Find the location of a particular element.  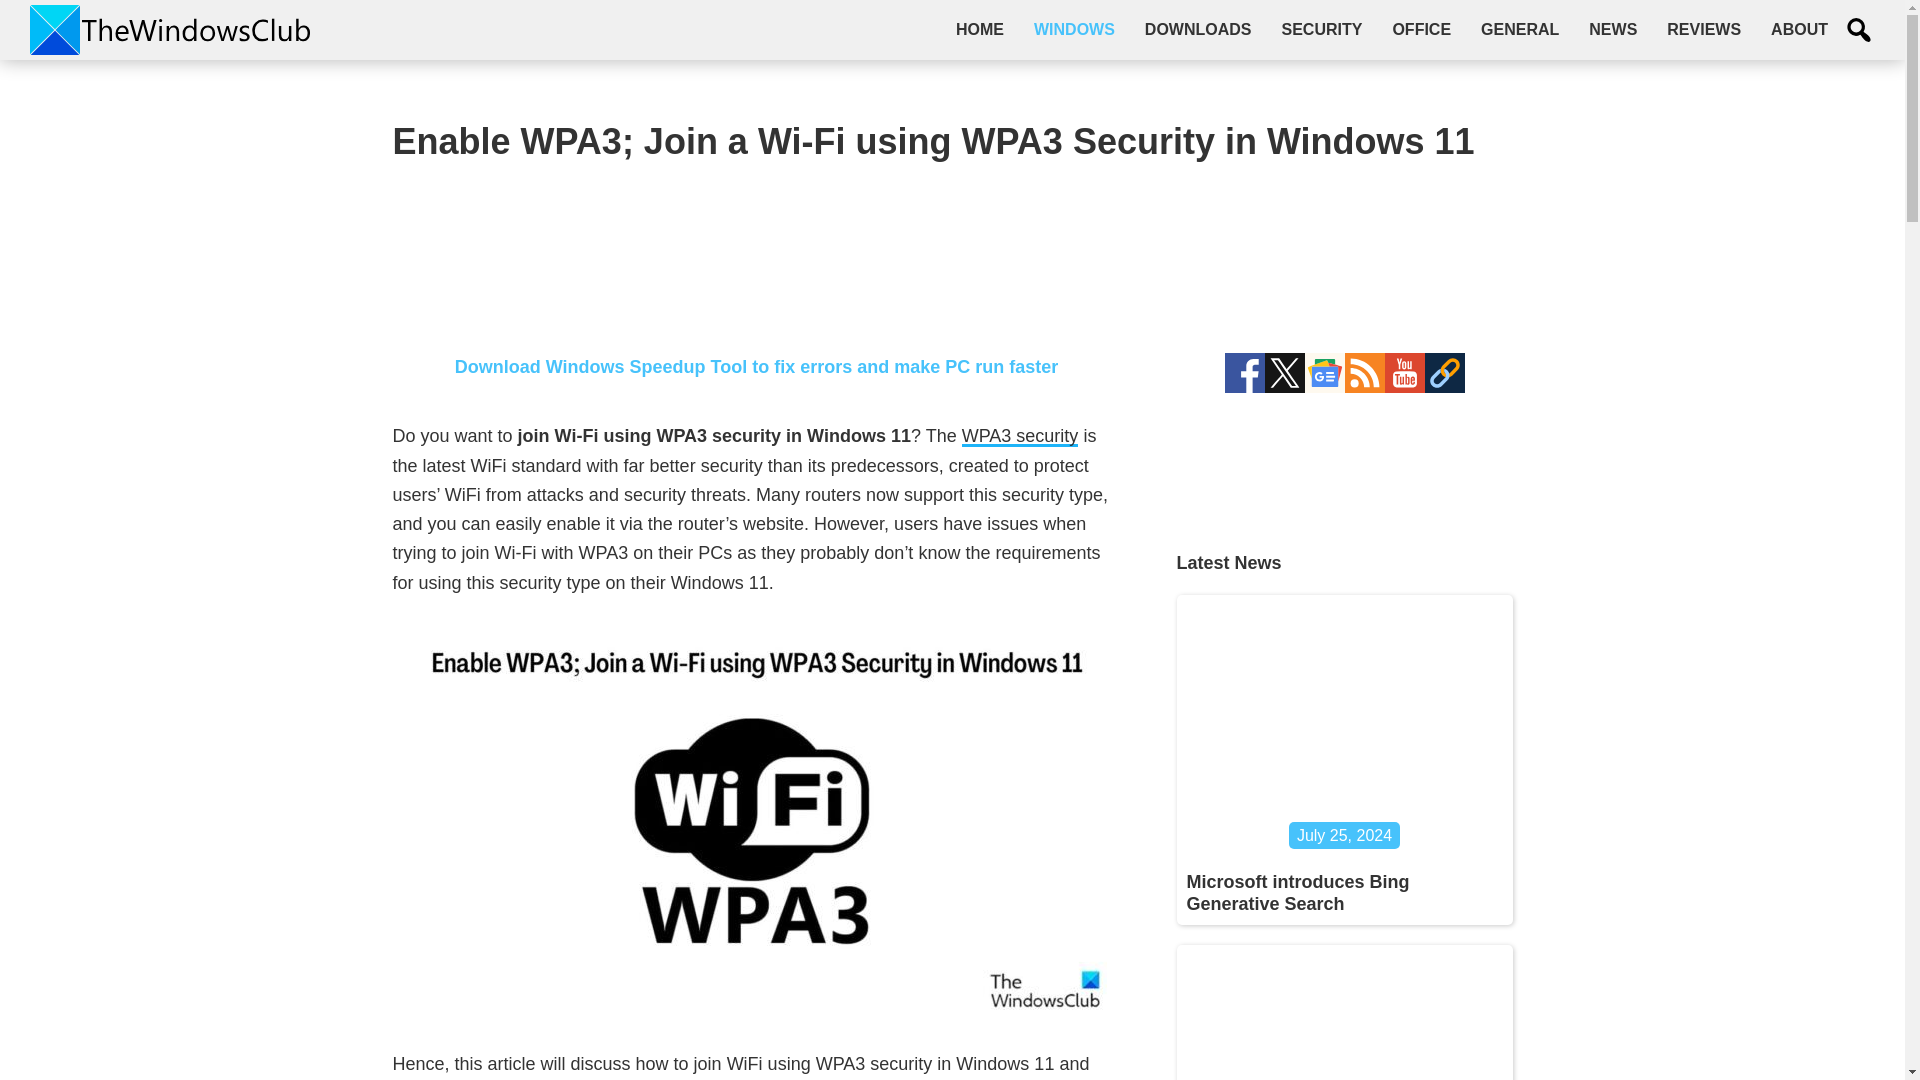

REVIEWS is located at coordinates (1704, 29).